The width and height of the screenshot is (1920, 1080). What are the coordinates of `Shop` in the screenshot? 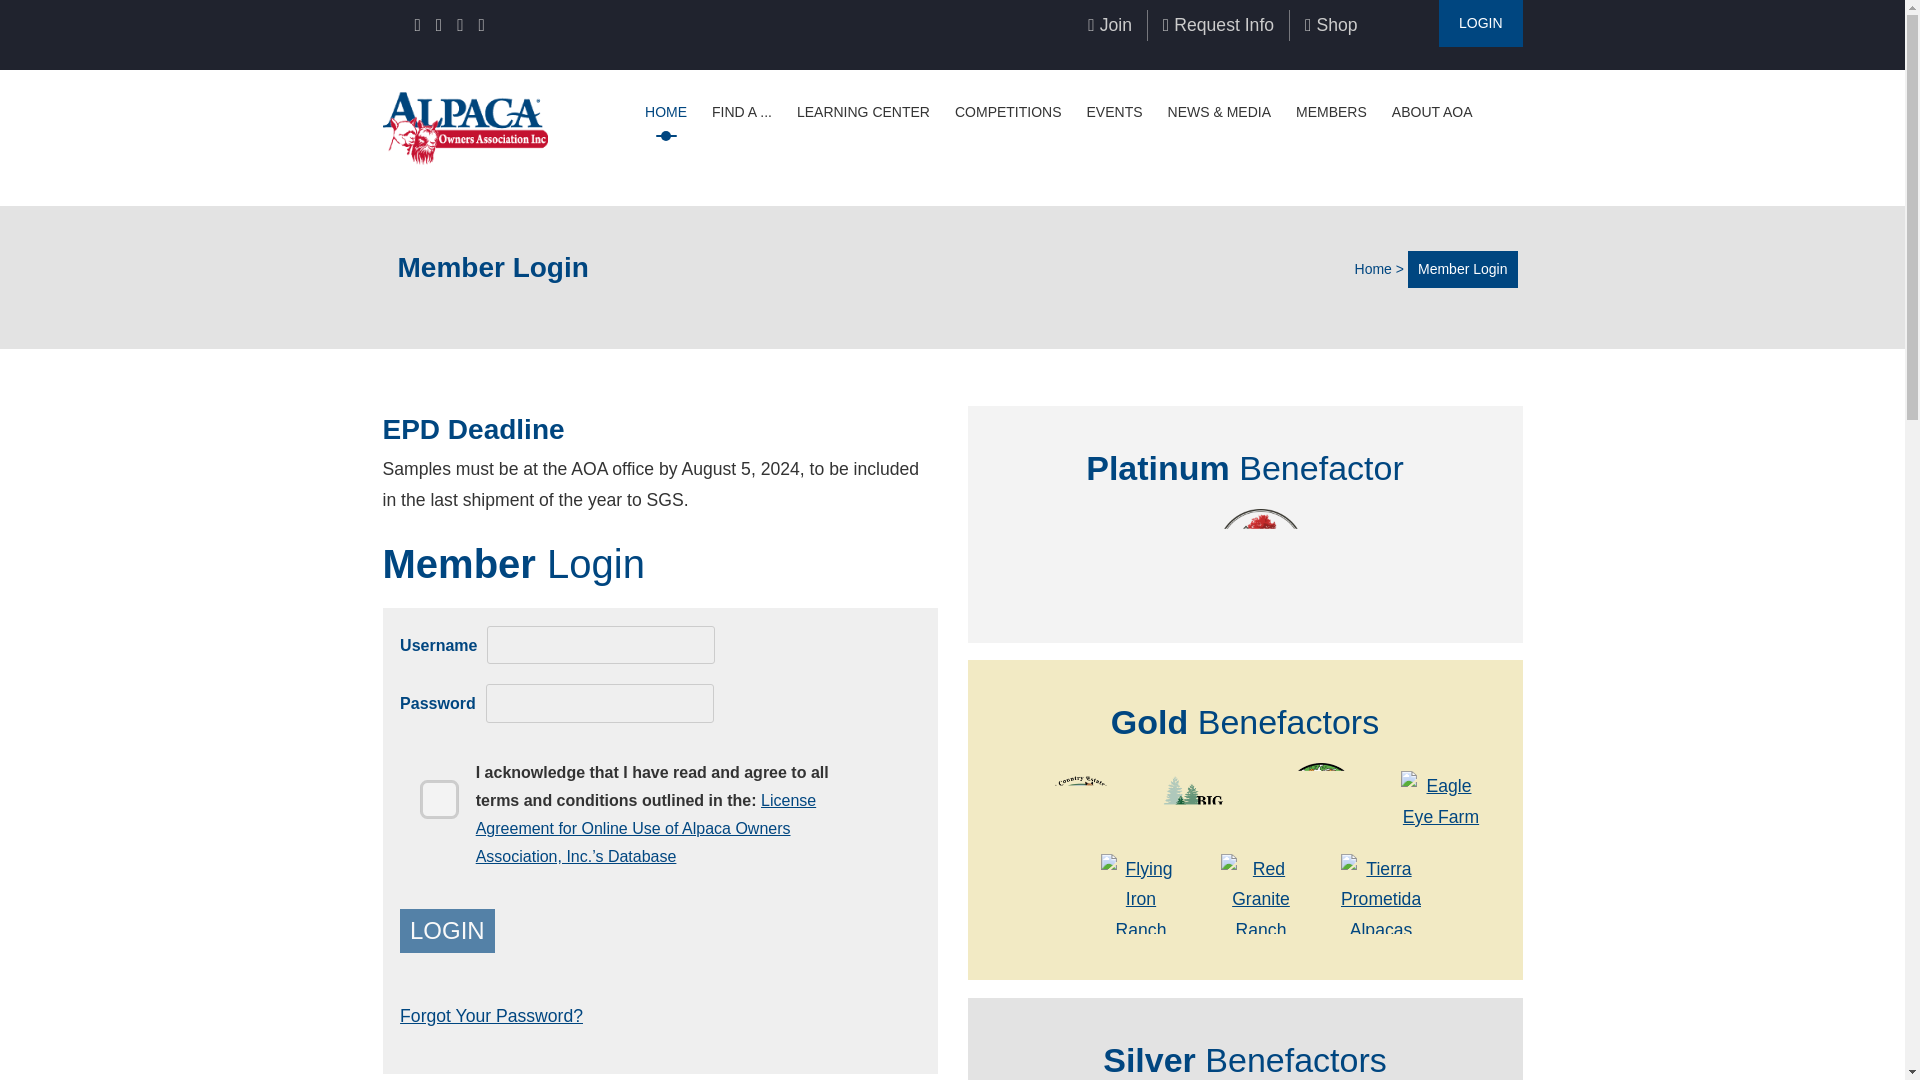 It's located at (1331, 24).